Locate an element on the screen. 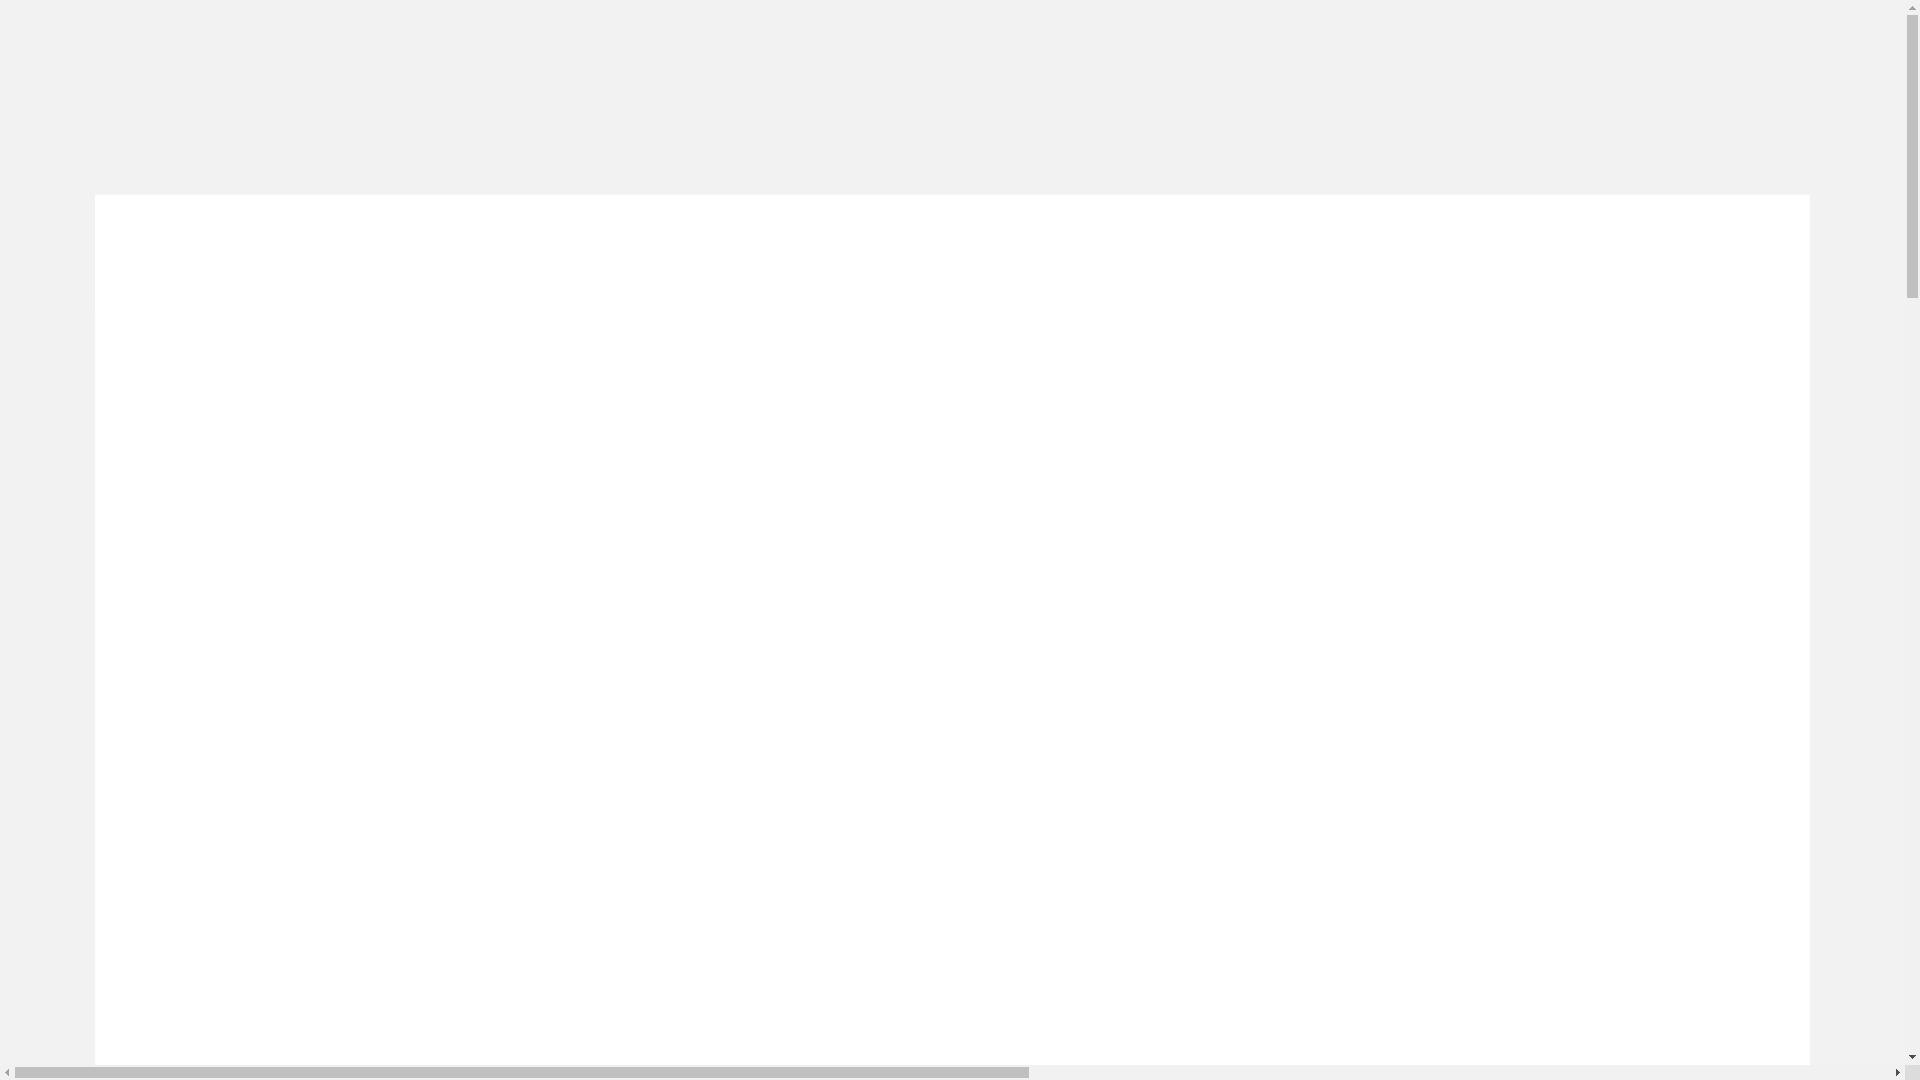 The height and width of the screenshot is (1080, 1920). Blog is located at coordinates (1078, 257).